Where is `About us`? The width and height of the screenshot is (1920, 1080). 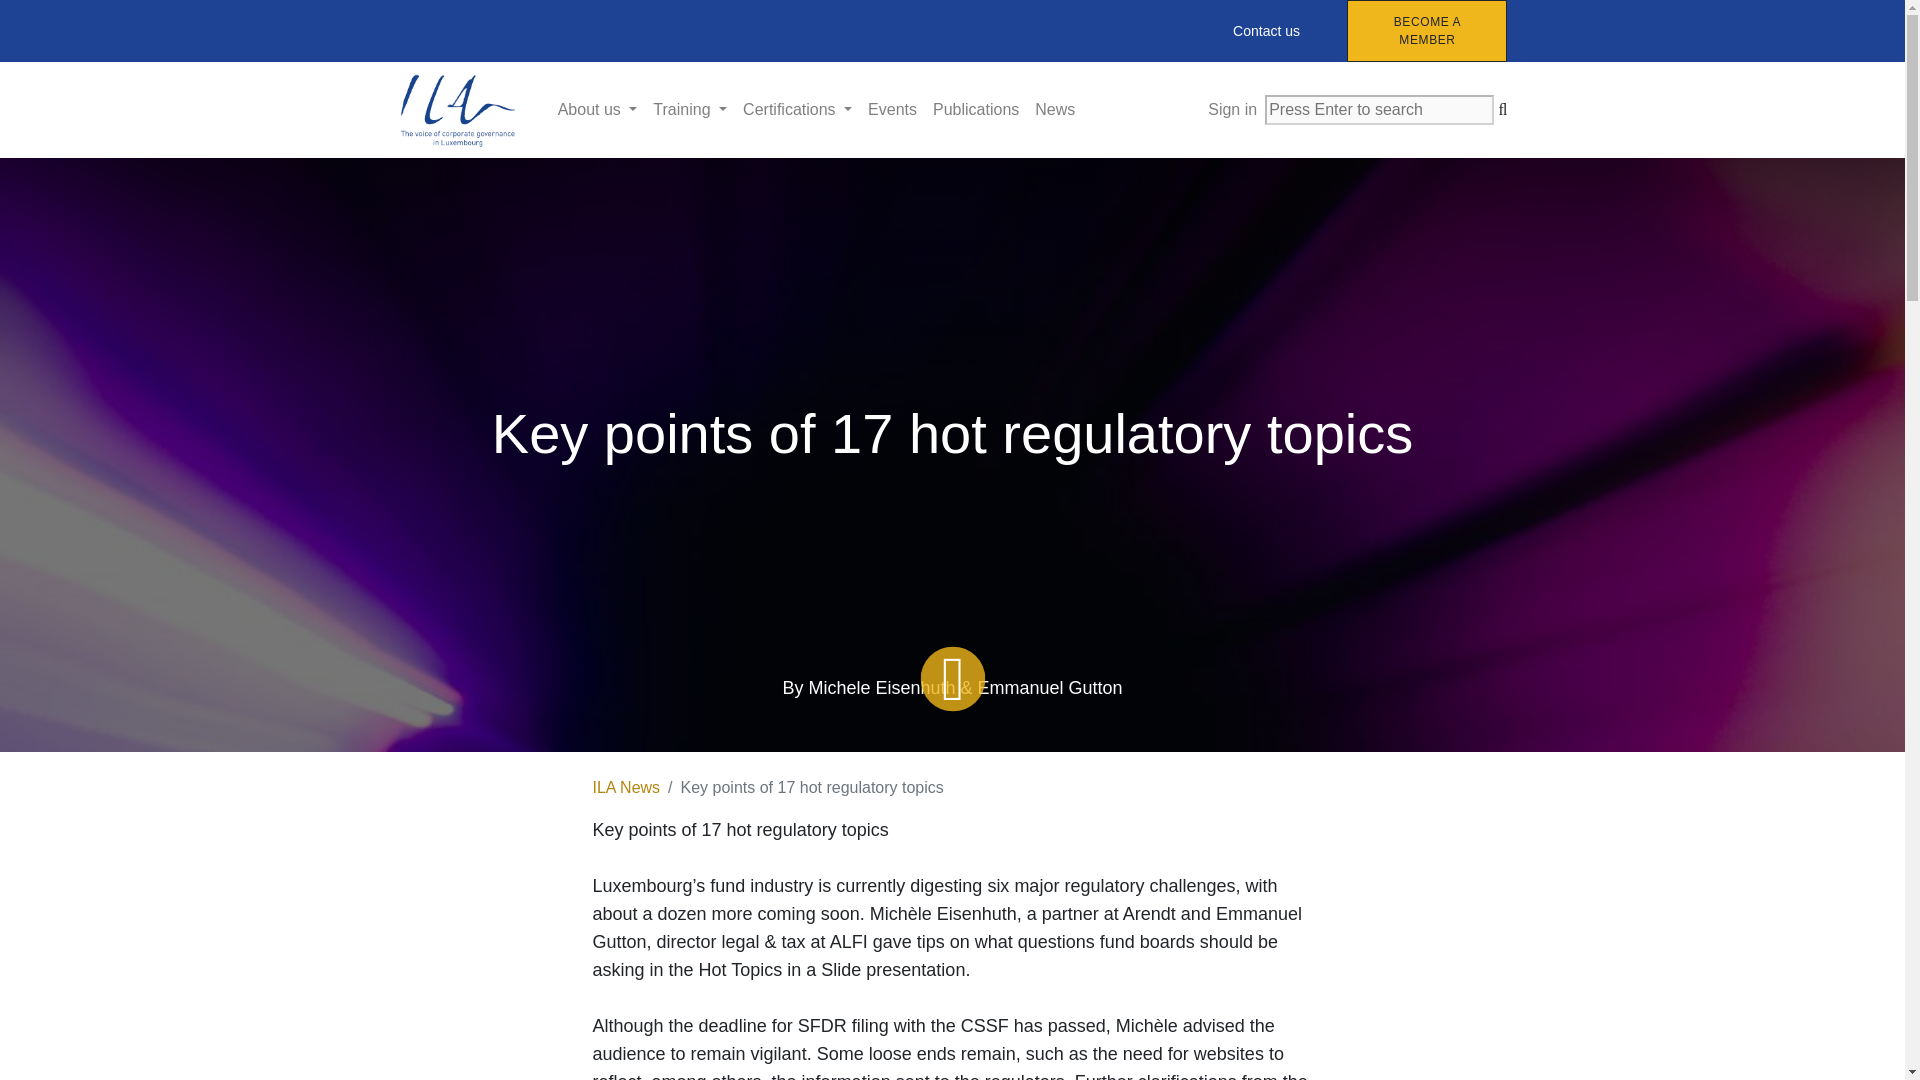 About us is located at coordinates (597, 109).